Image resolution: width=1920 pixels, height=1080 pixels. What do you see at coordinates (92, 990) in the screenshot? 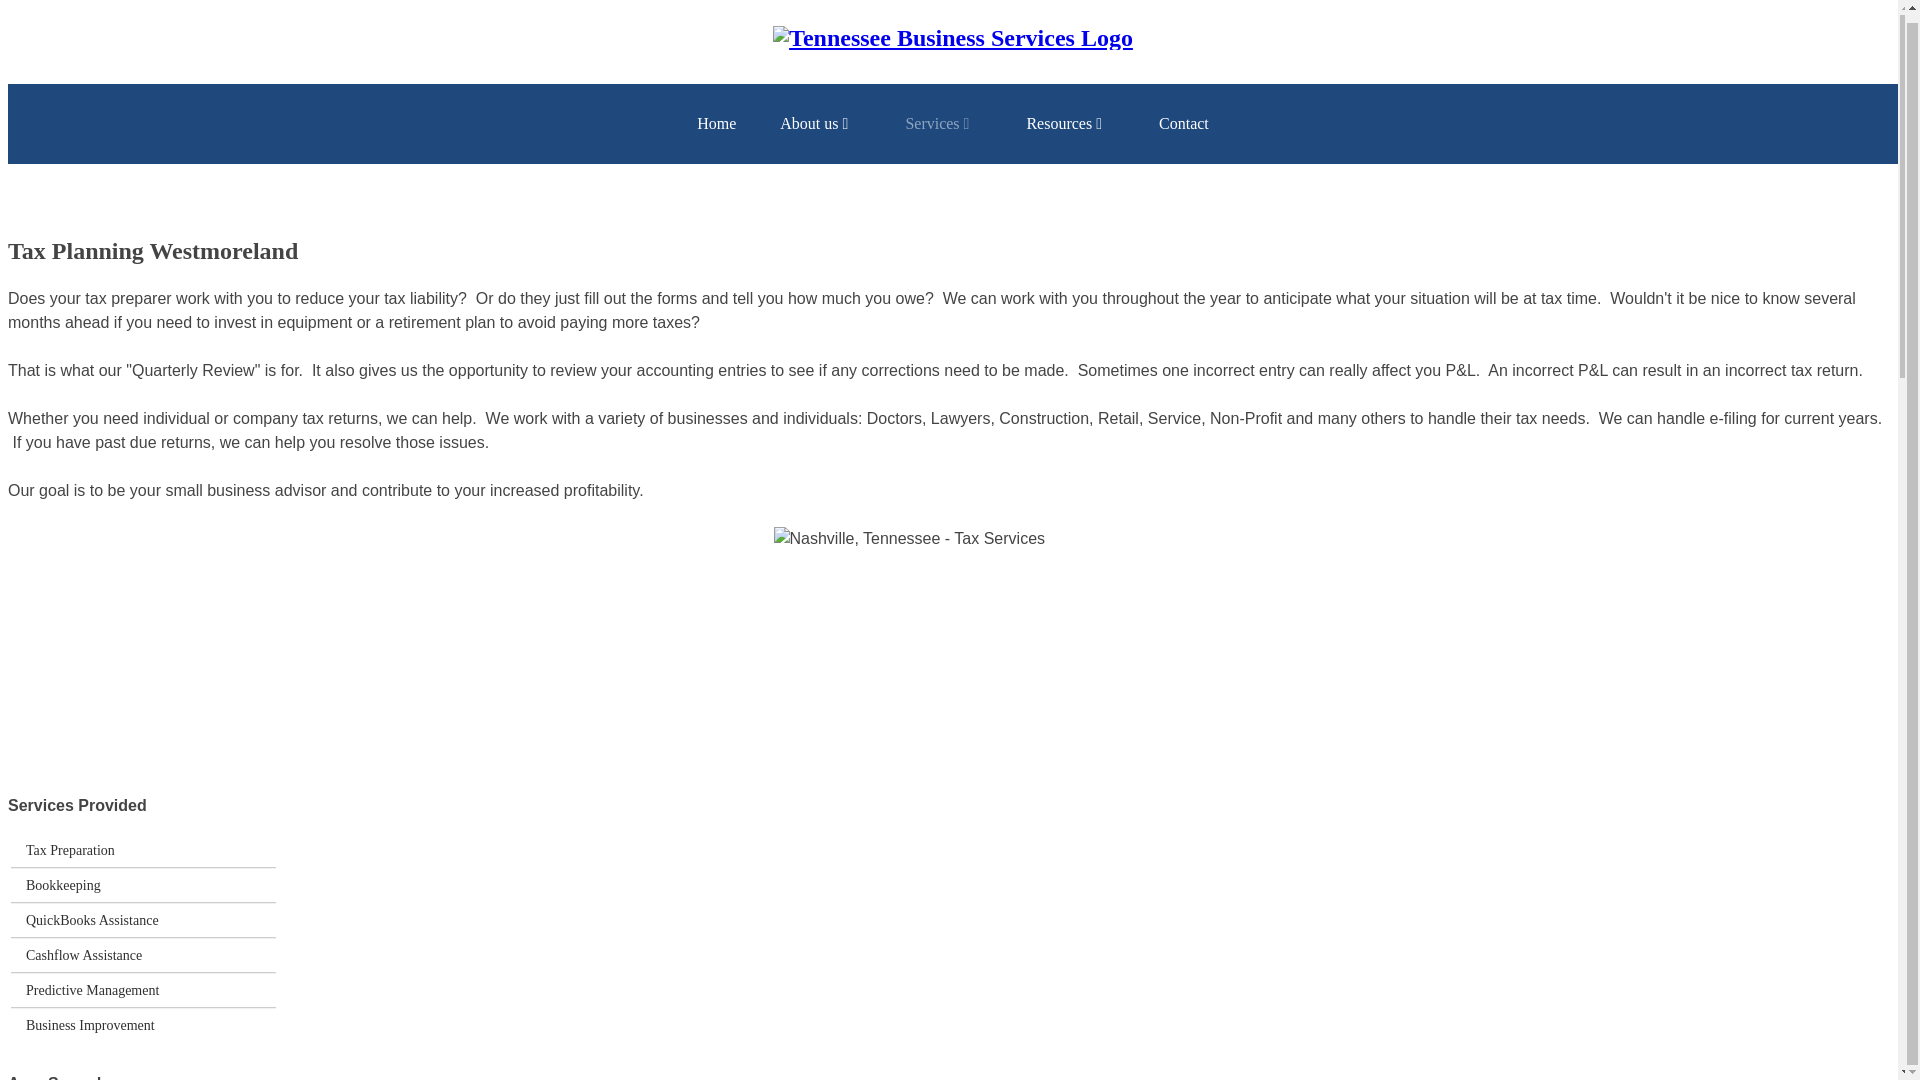
I see `Predictive Management` at bounding box center [92, 990].